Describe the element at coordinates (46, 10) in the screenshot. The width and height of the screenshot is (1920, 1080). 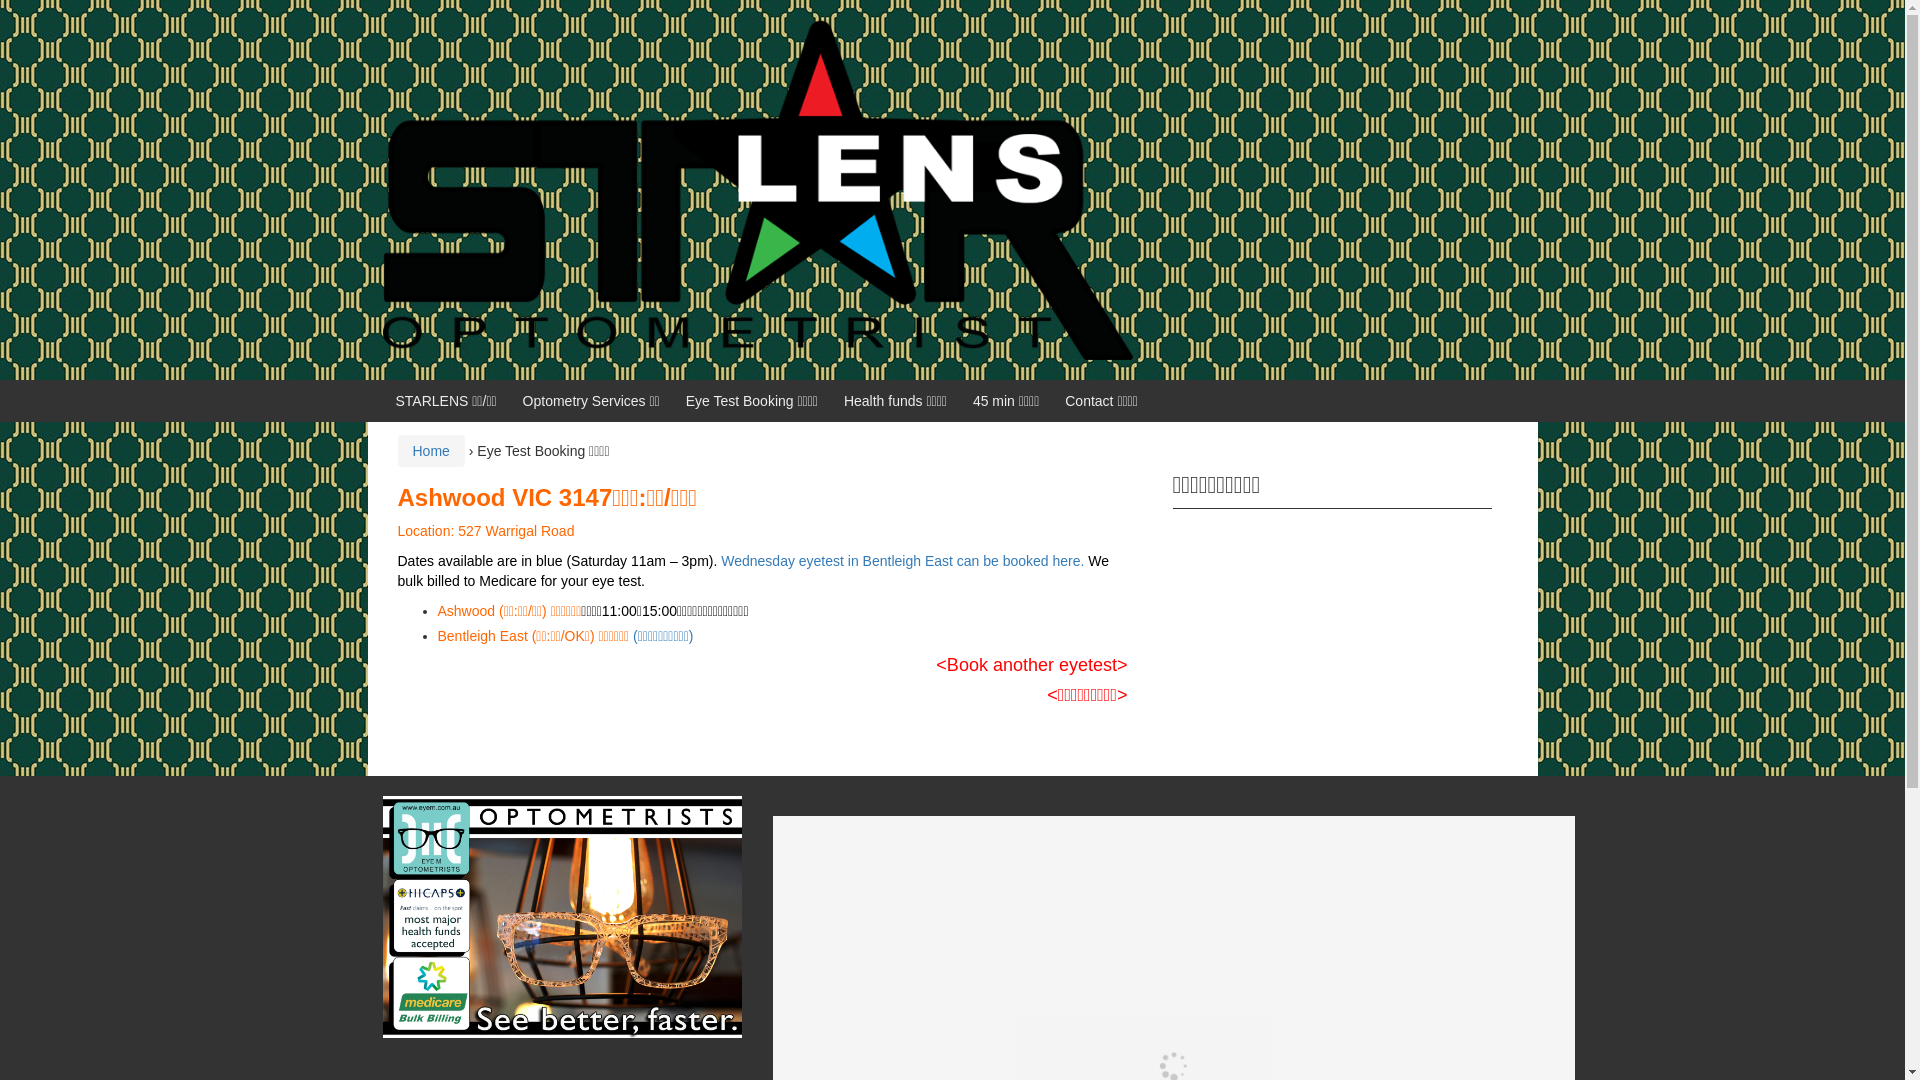
I see `Skip to content` at that location.